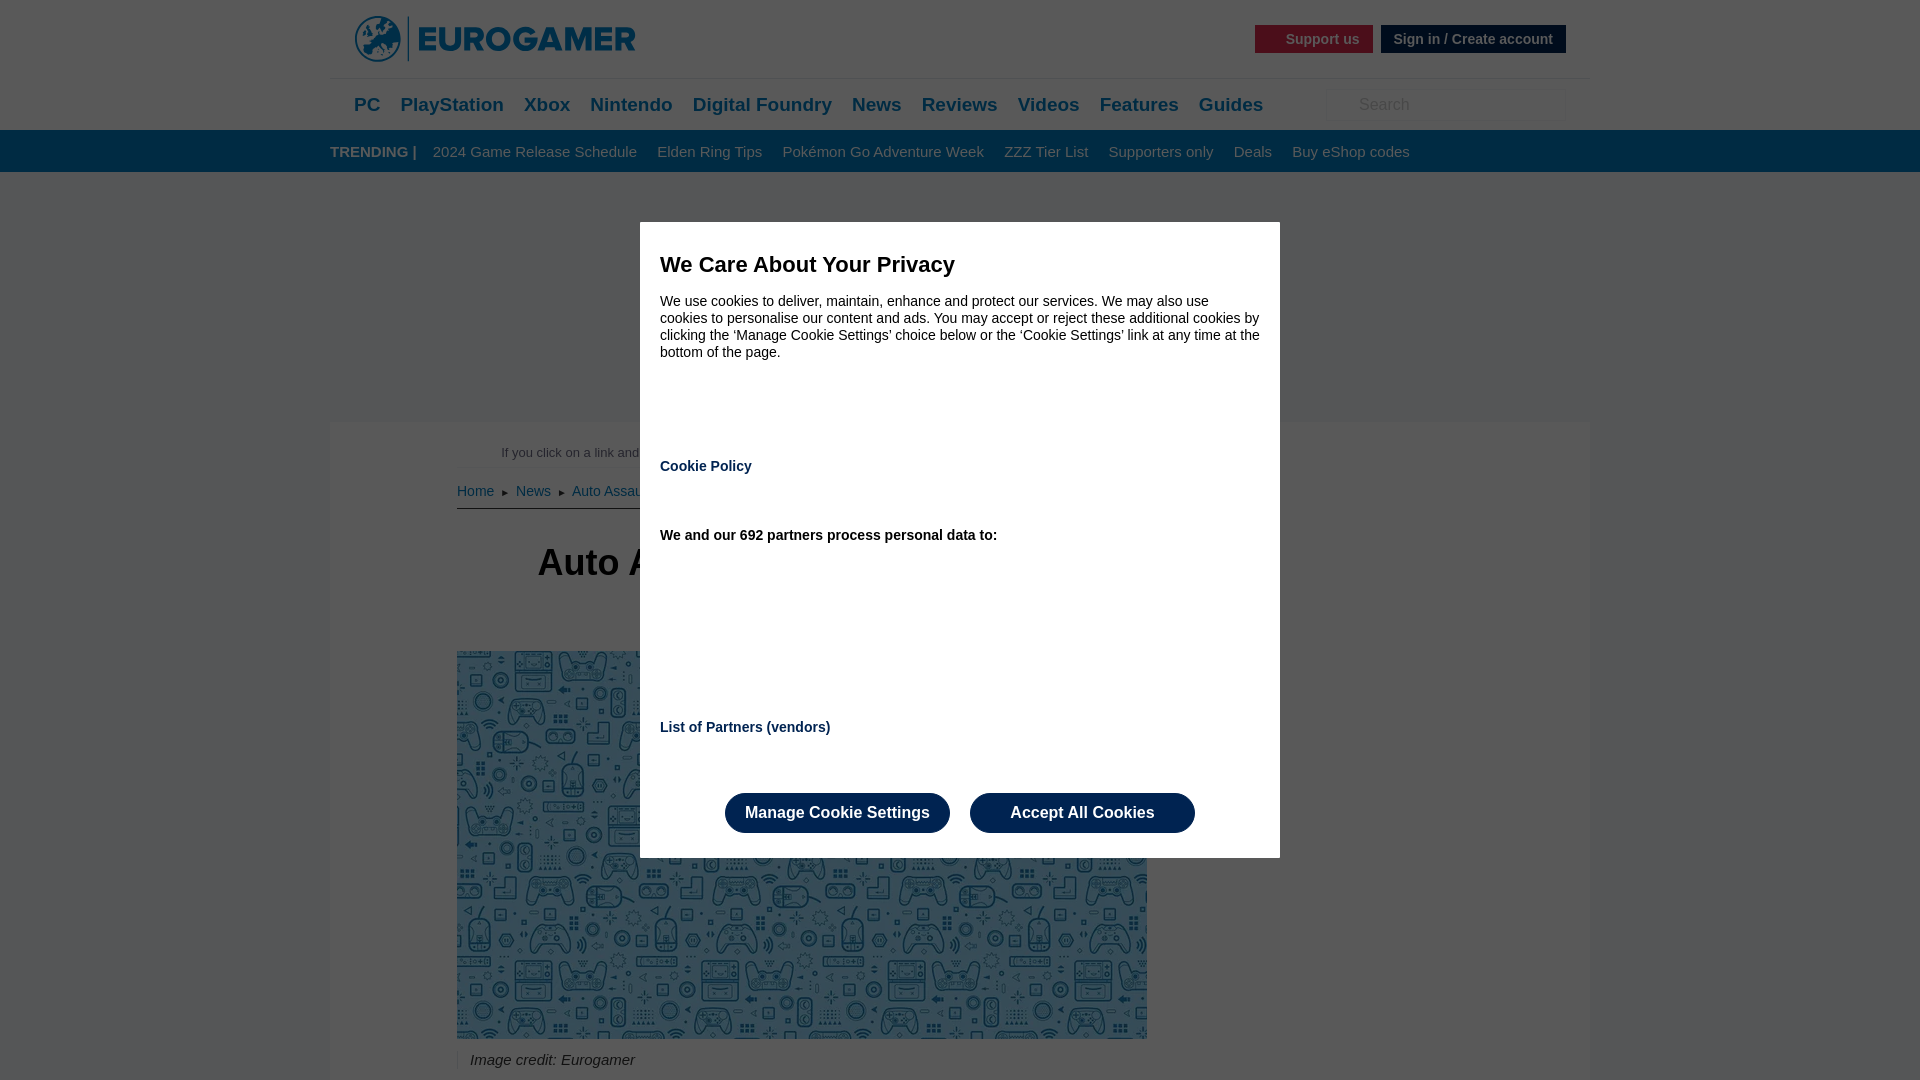  Describe the element at coordinates (630, 104) in the screenshot. I see `Nintendo` at that location.